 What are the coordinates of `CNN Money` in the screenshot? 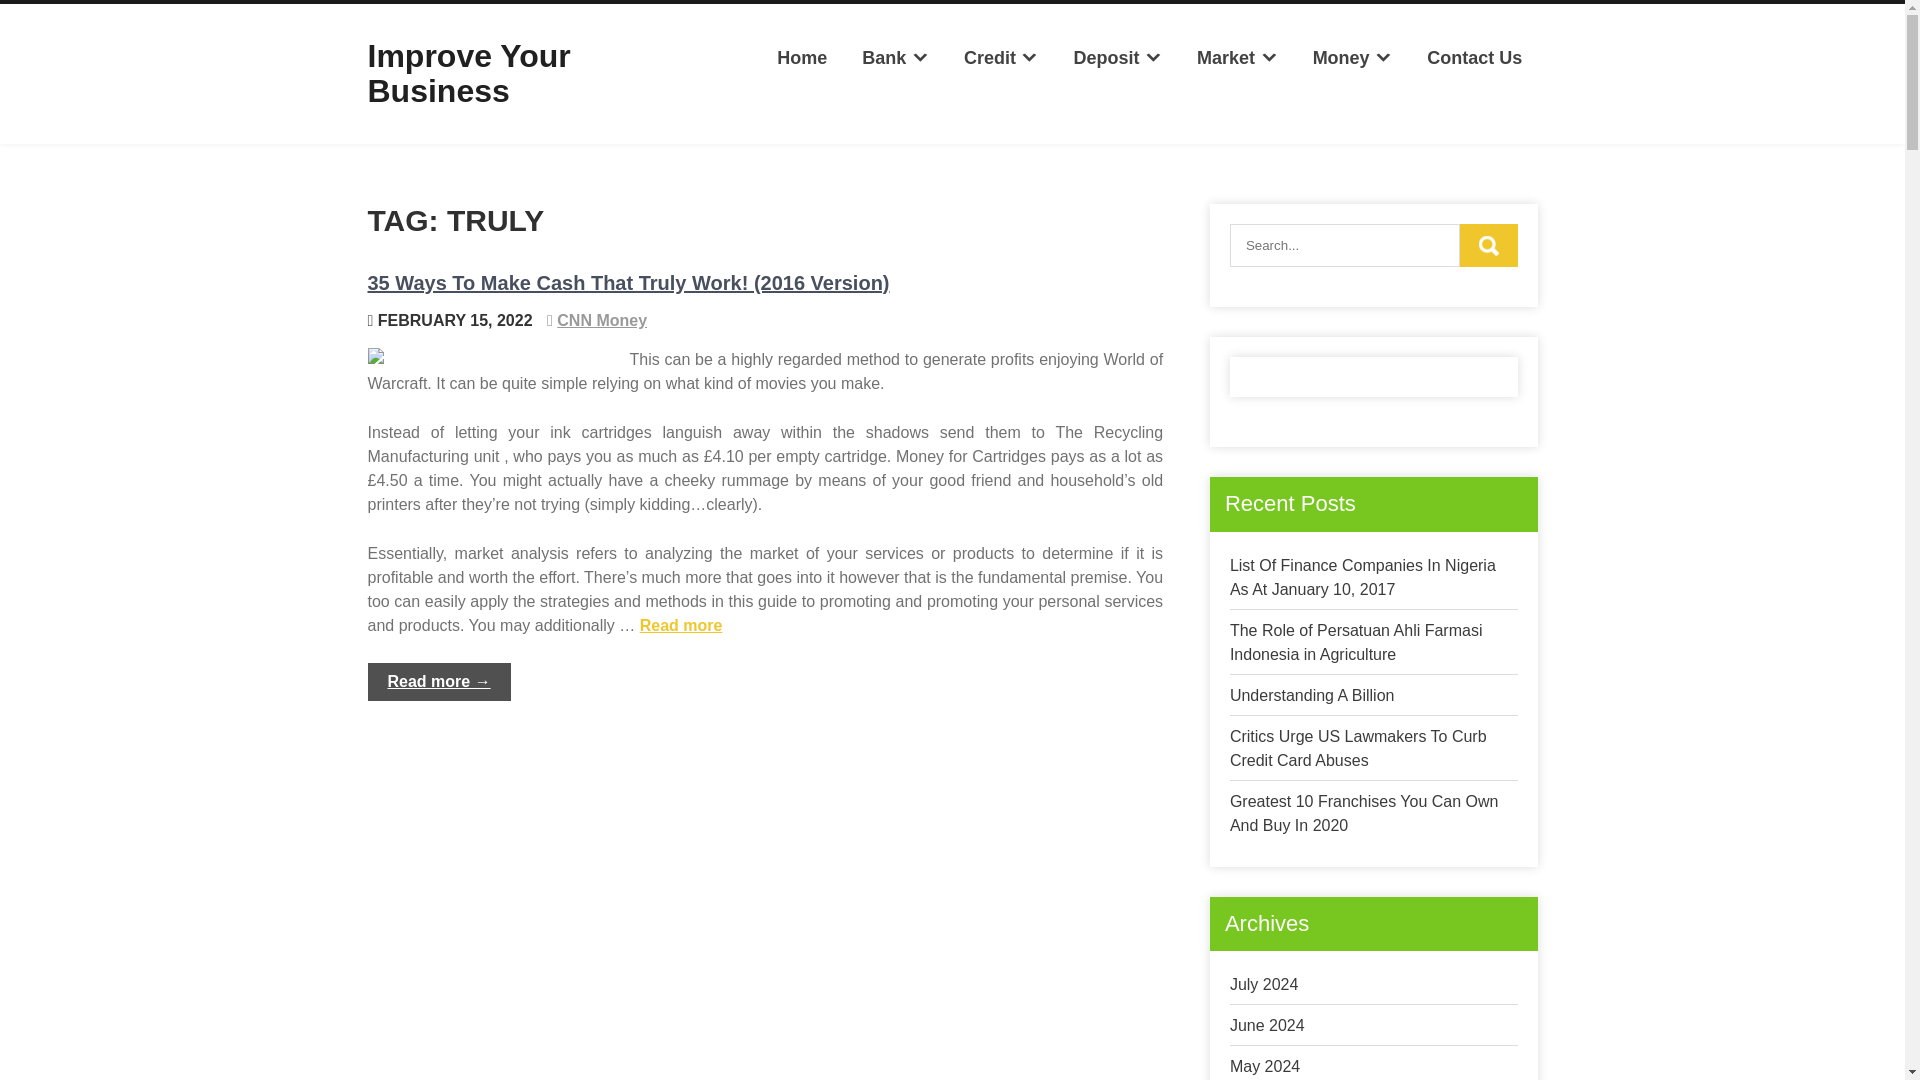 It's located at (602, 320).